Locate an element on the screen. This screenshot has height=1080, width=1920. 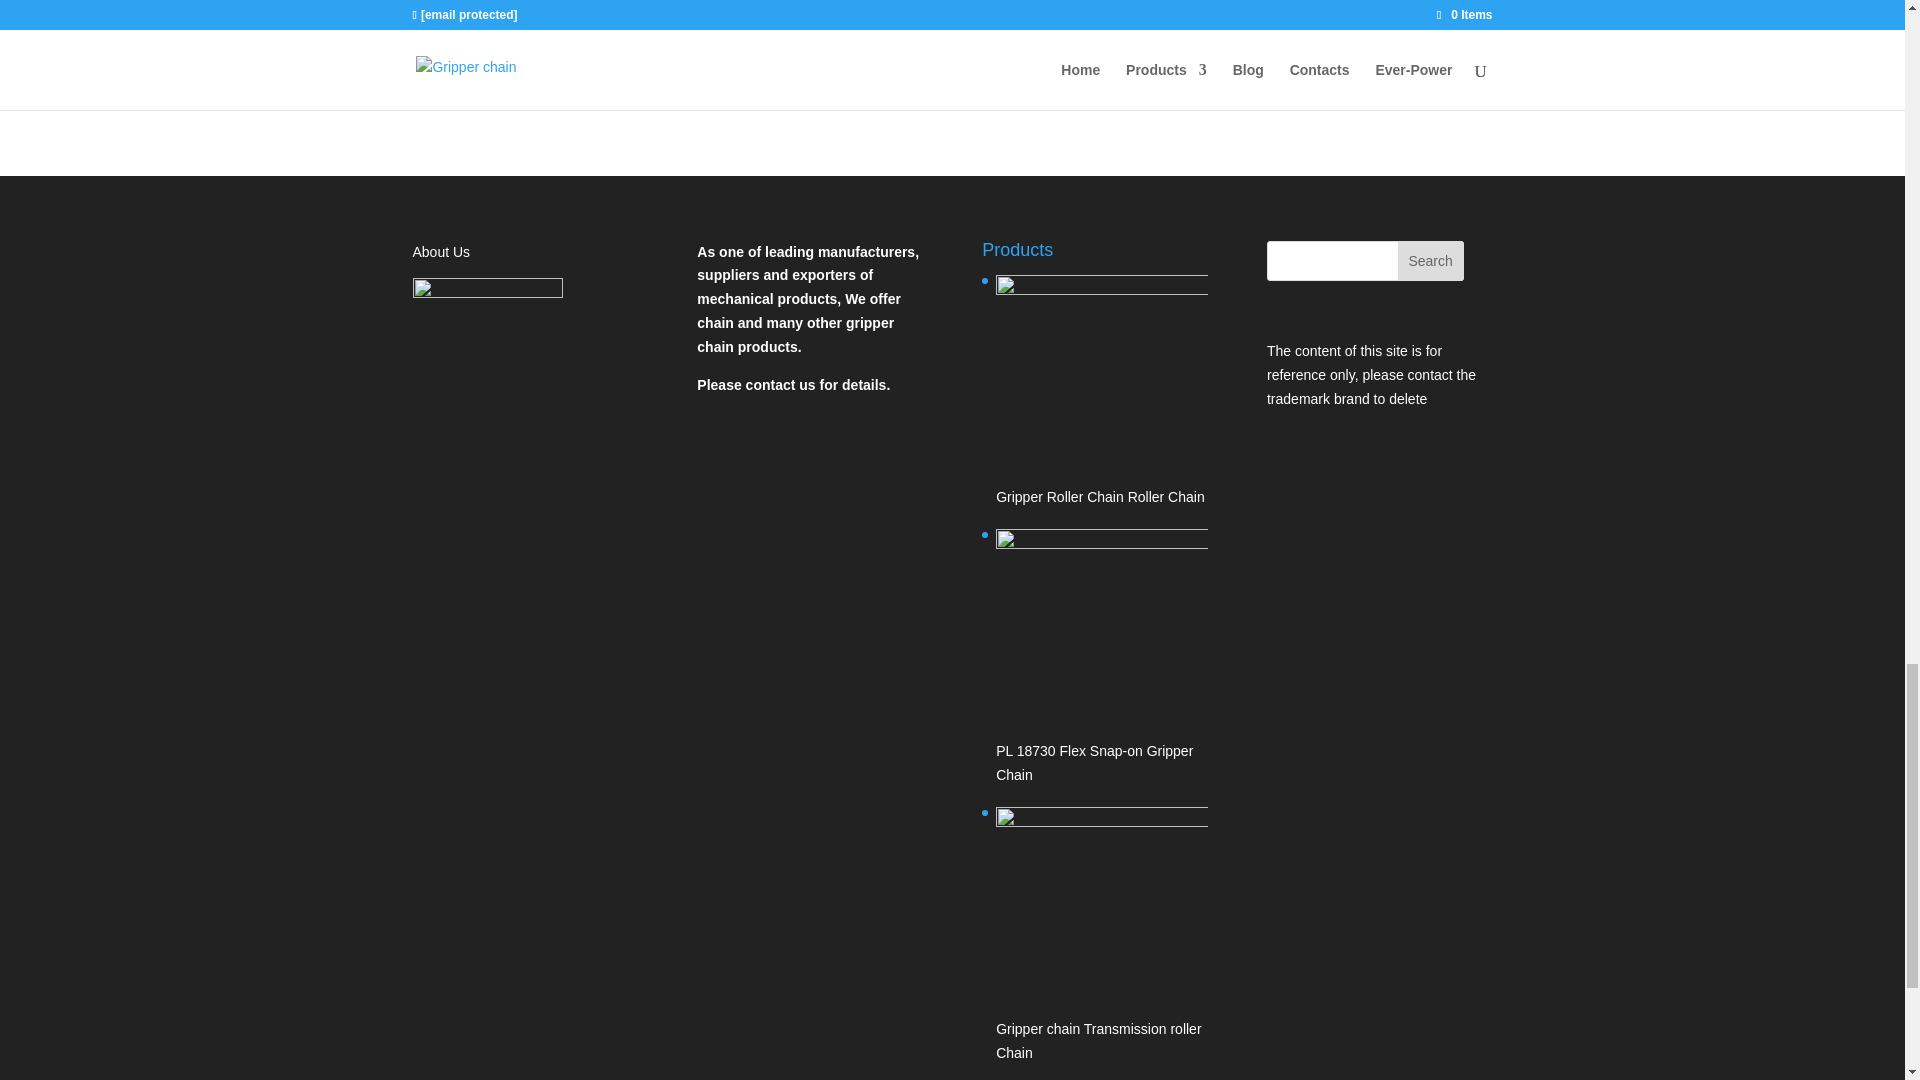
Search is located at coordinates (1430, 260).